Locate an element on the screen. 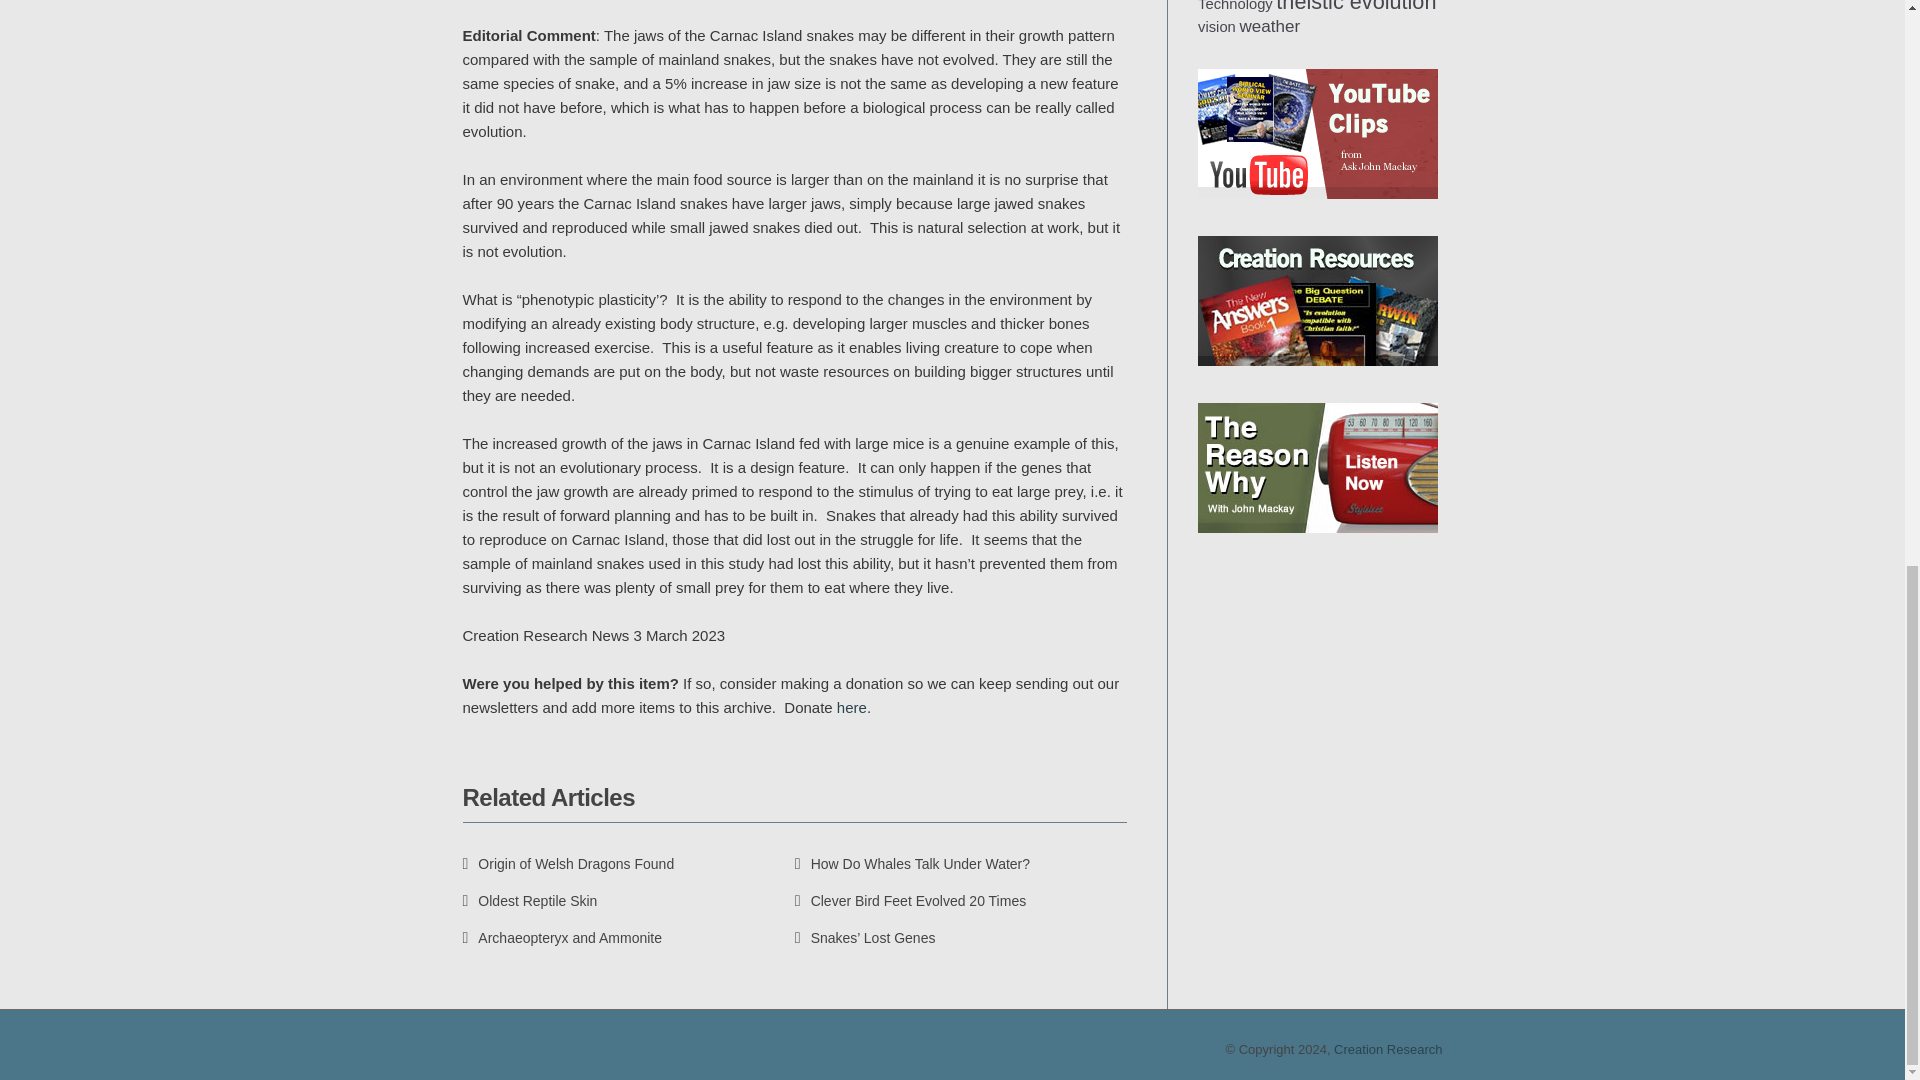  Origin of Welsh Dragons Found is located at coordinates (568, 864).